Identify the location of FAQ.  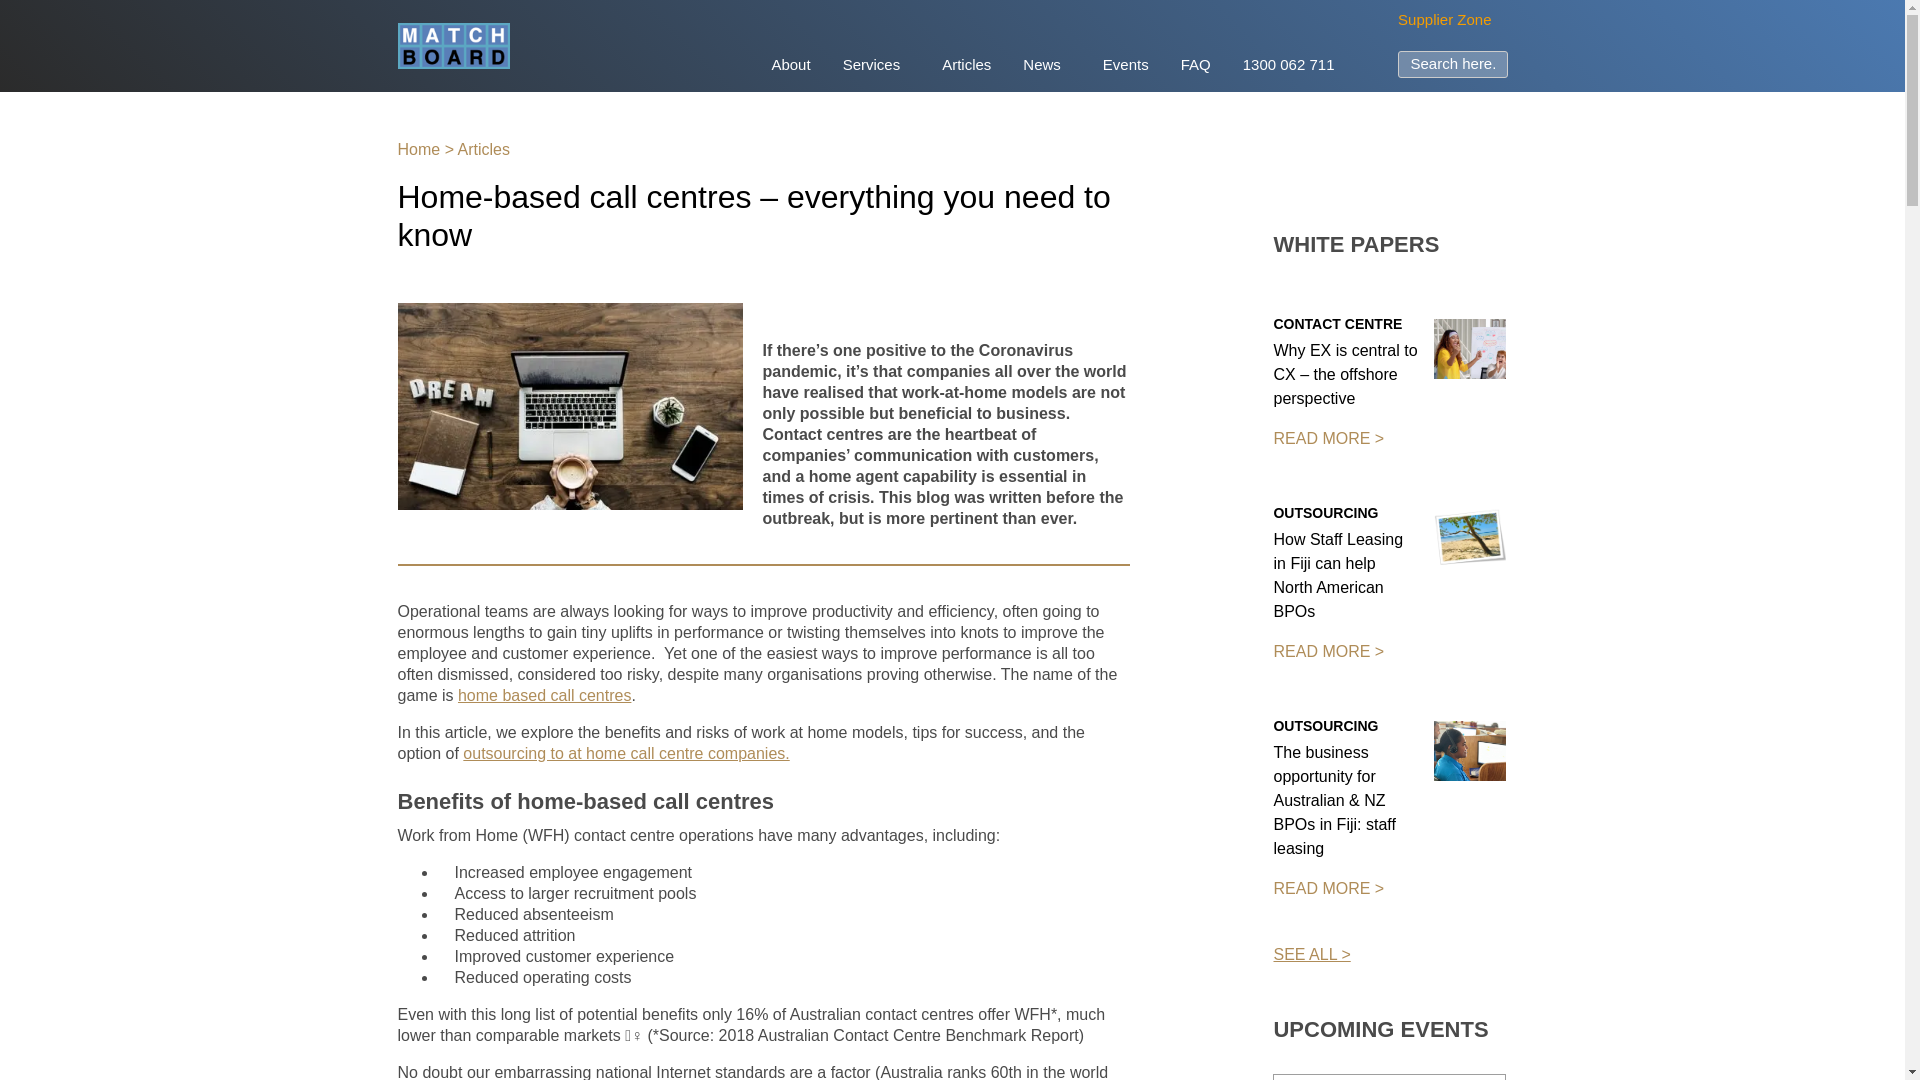
(1196, 66).